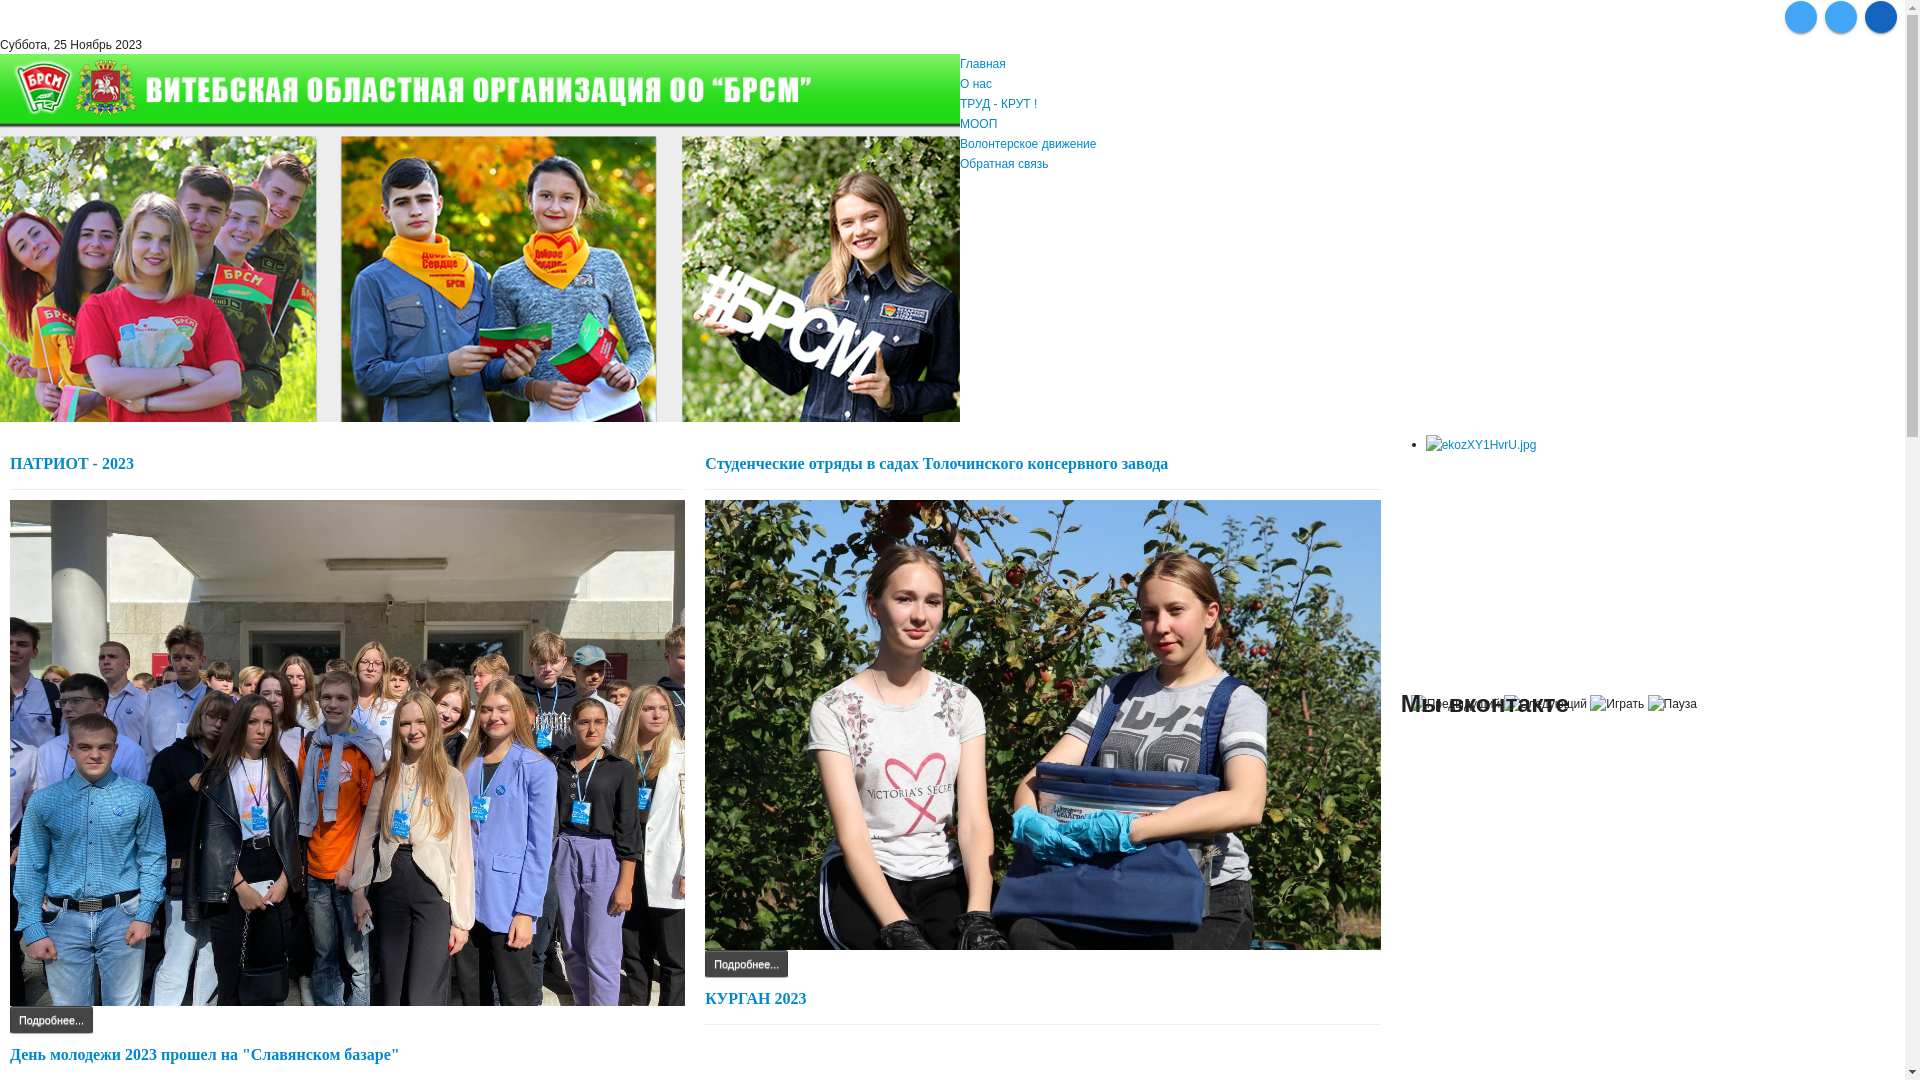 The width and height of the screenshot is (1920, 1080). I want to click on VK, so click(1801, 17).